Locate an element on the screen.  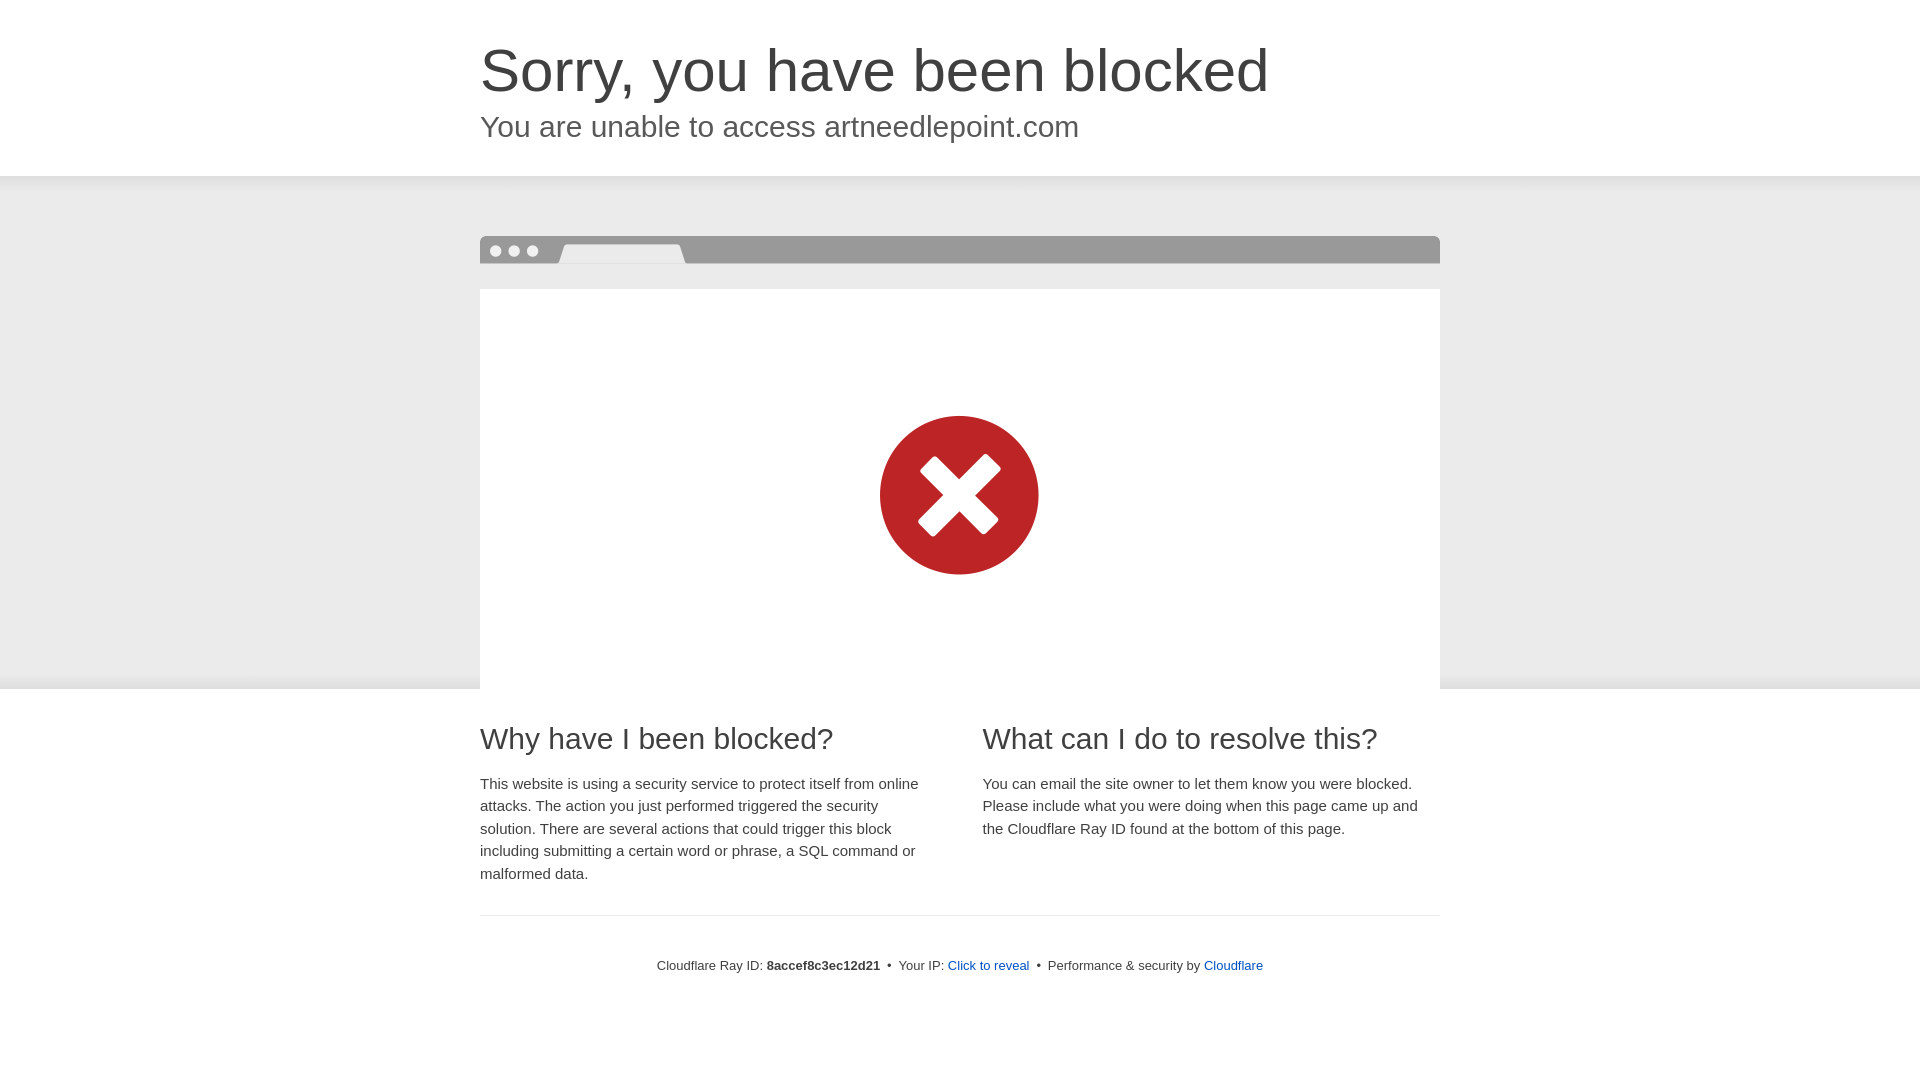
Click to reveal is located at coordinates (988, 966).